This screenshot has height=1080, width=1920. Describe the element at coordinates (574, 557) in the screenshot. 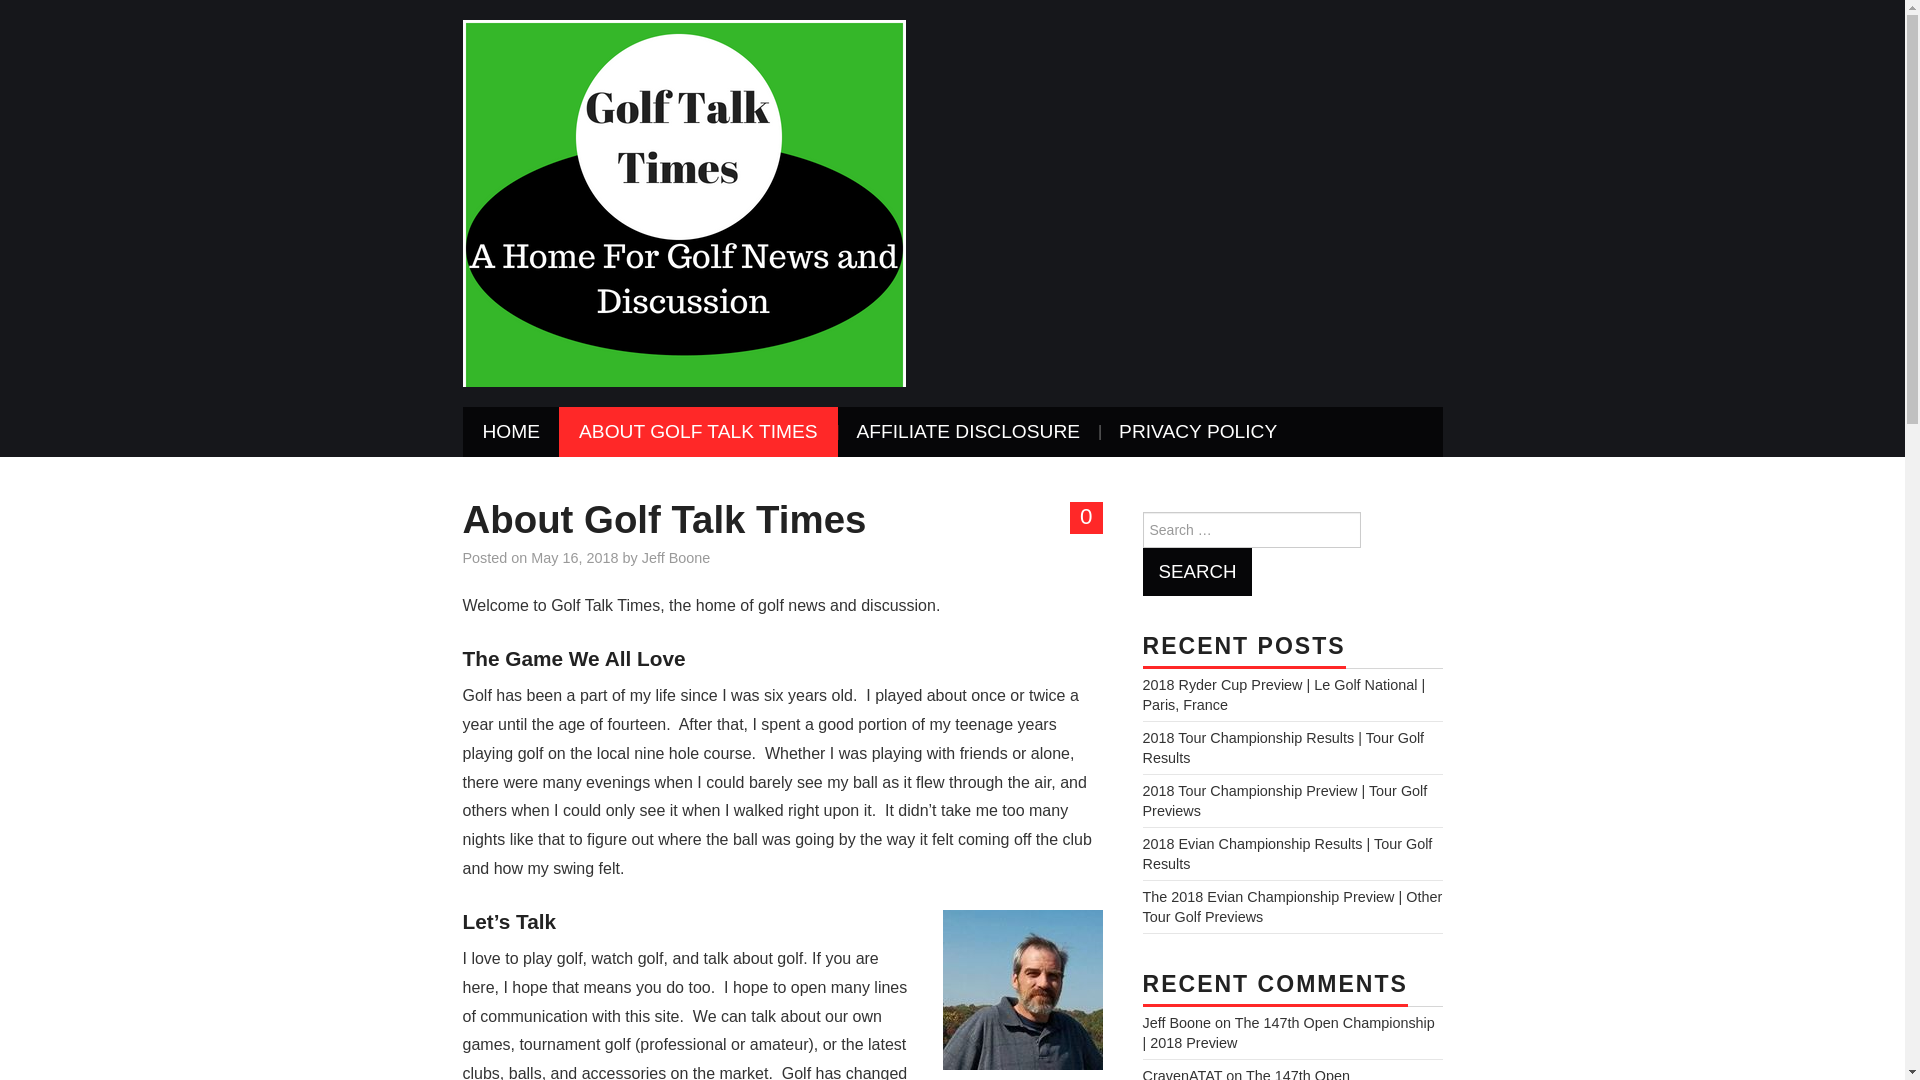

I see `May 16, 2018` at that location.